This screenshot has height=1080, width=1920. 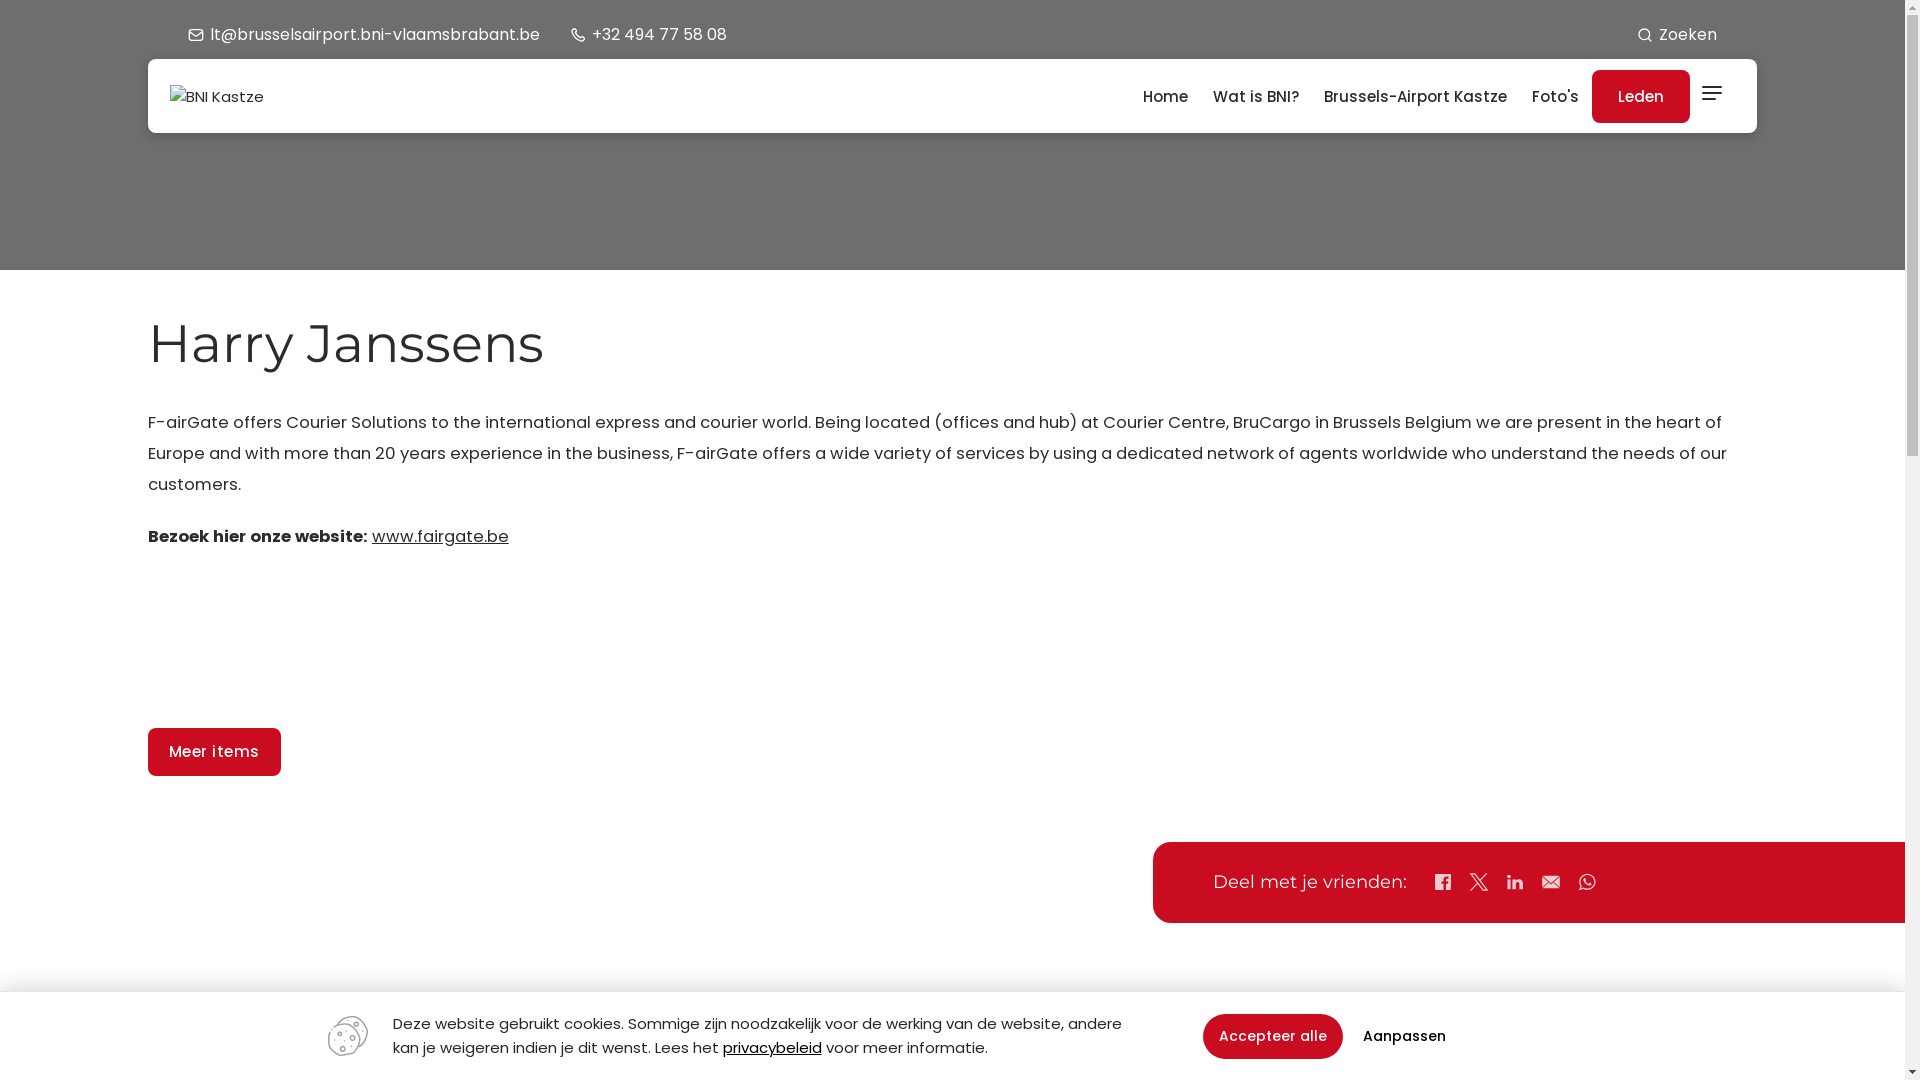 What do you see at coordinates (217, 96) in the screenshot?
I see `BNI Kastze` at bounding box center [217, 96].